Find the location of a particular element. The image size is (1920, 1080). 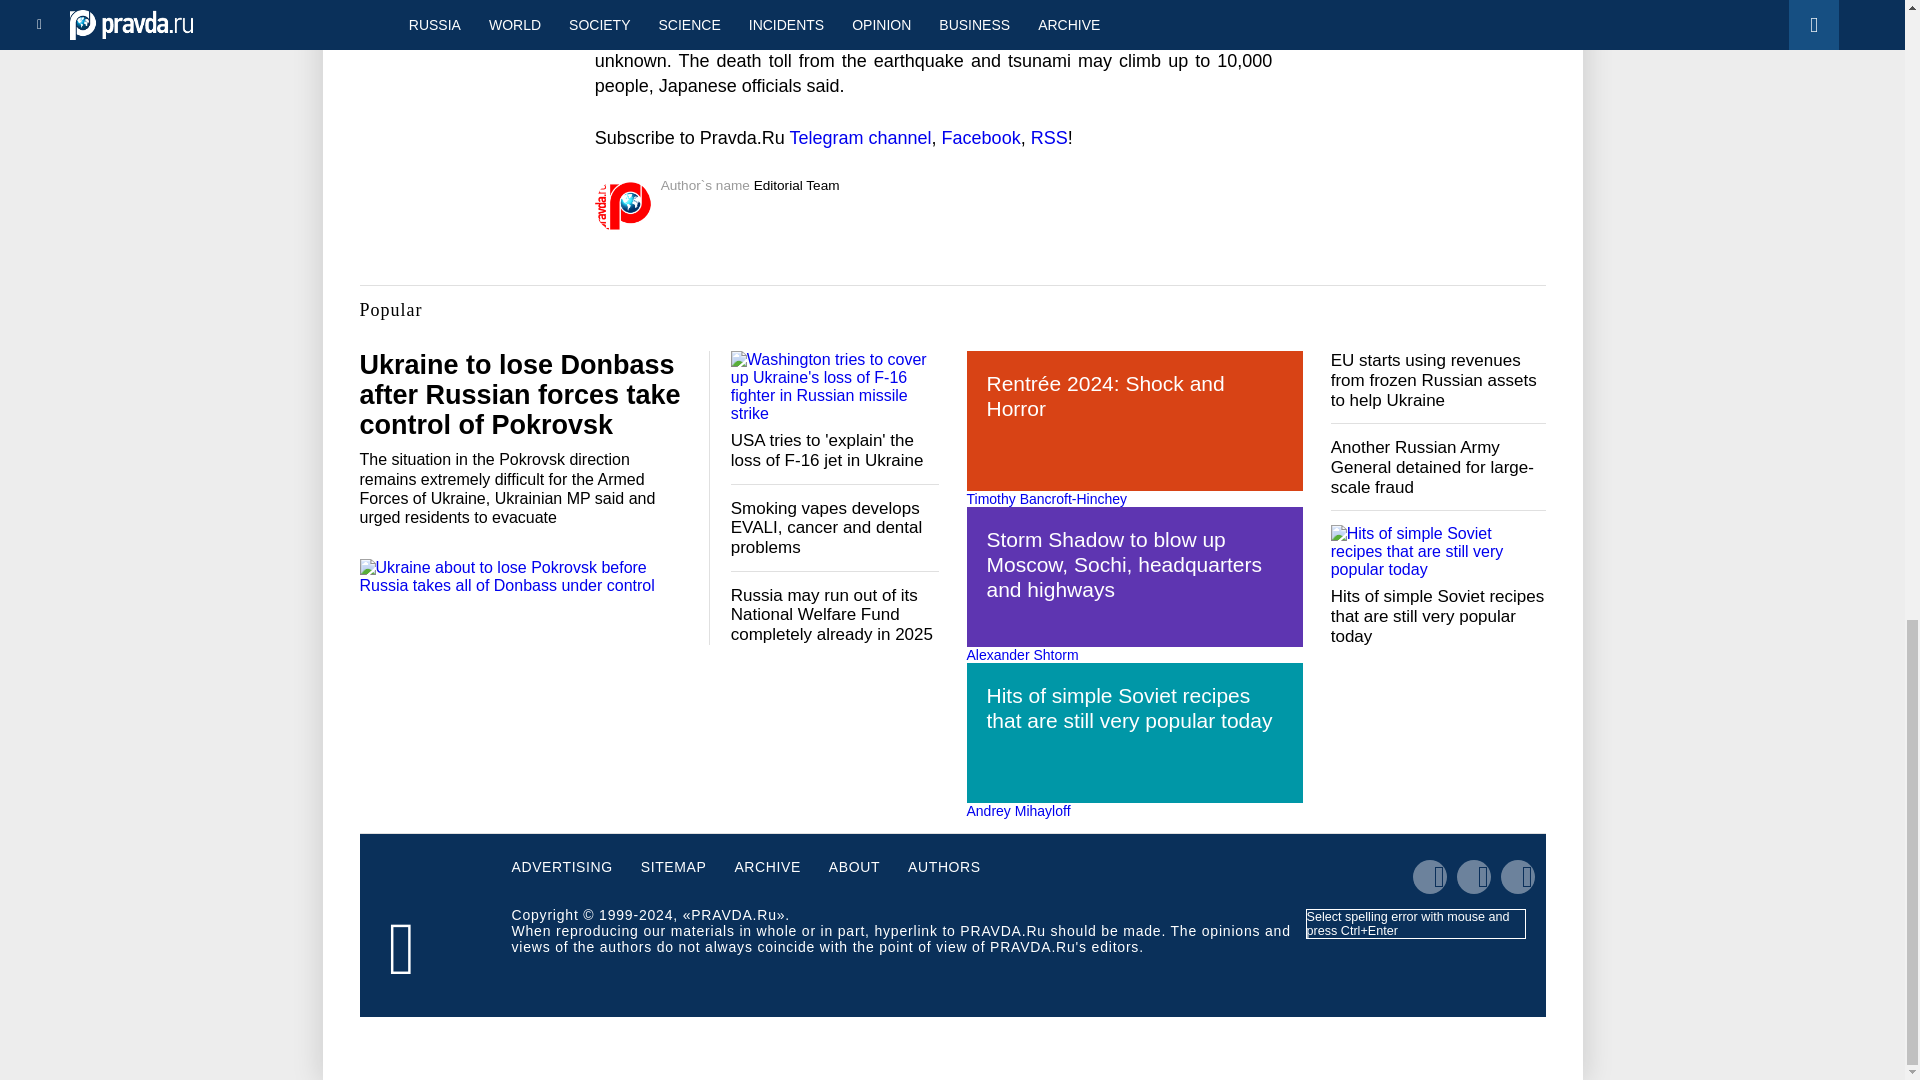

RSS is located at coordinates (1049, 138).